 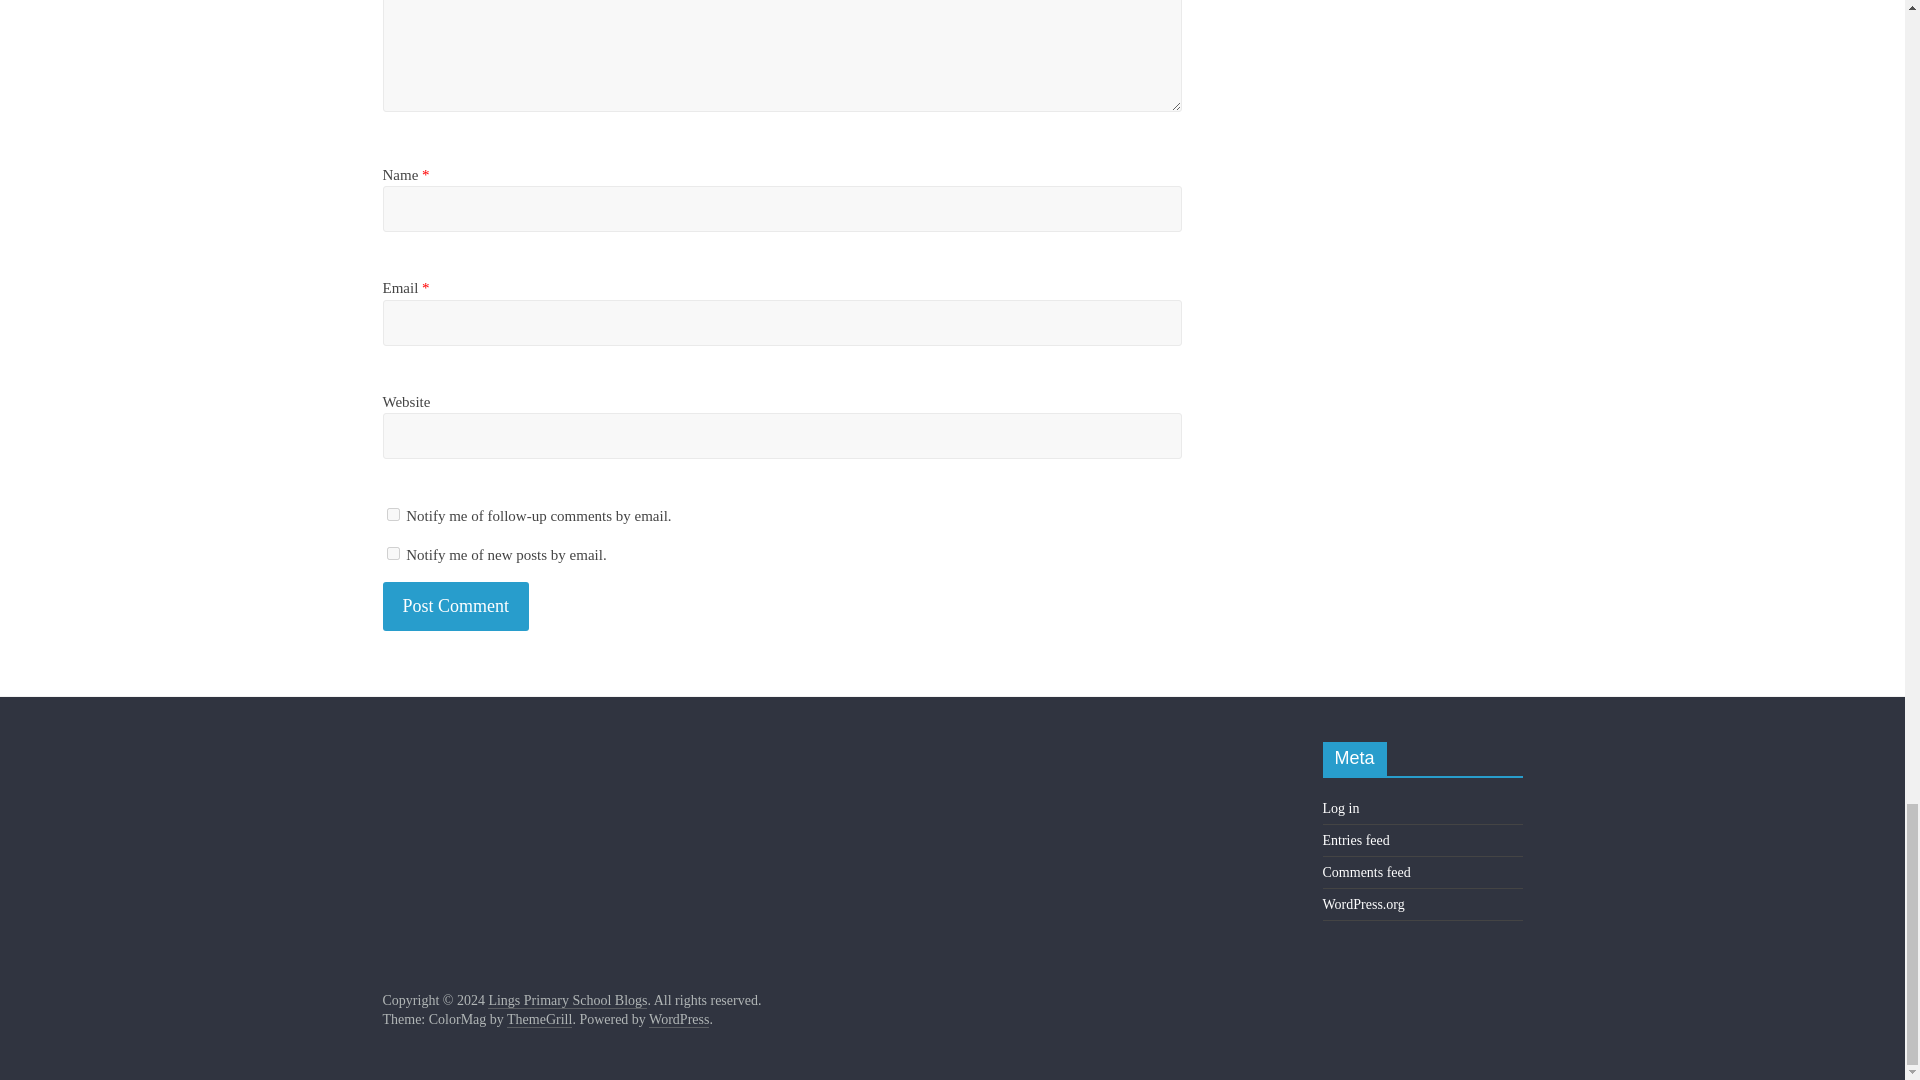 What do you see at coordinates (392, 514) in the screenshot?
I see `subscribe` at bounding box center [392, 514].